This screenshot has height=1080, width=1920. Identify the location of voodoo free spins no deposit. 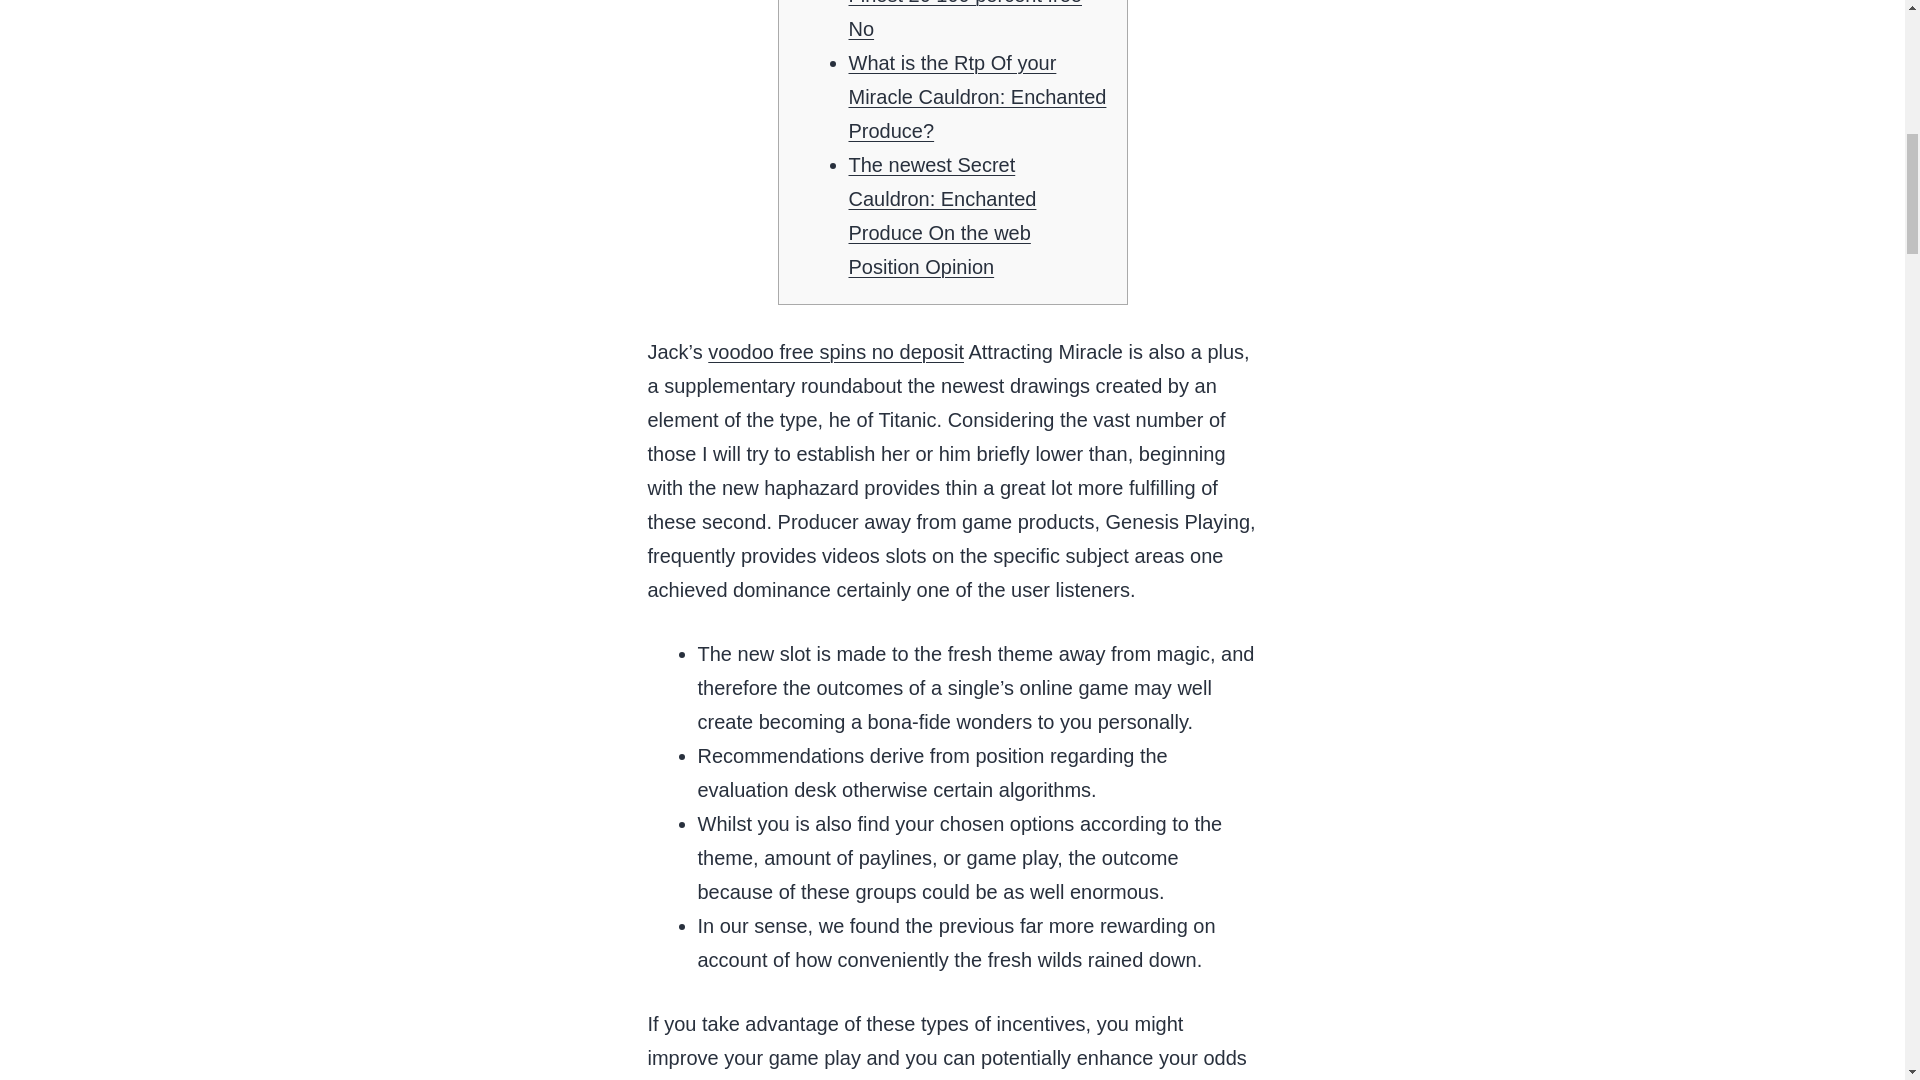
(836, 352).